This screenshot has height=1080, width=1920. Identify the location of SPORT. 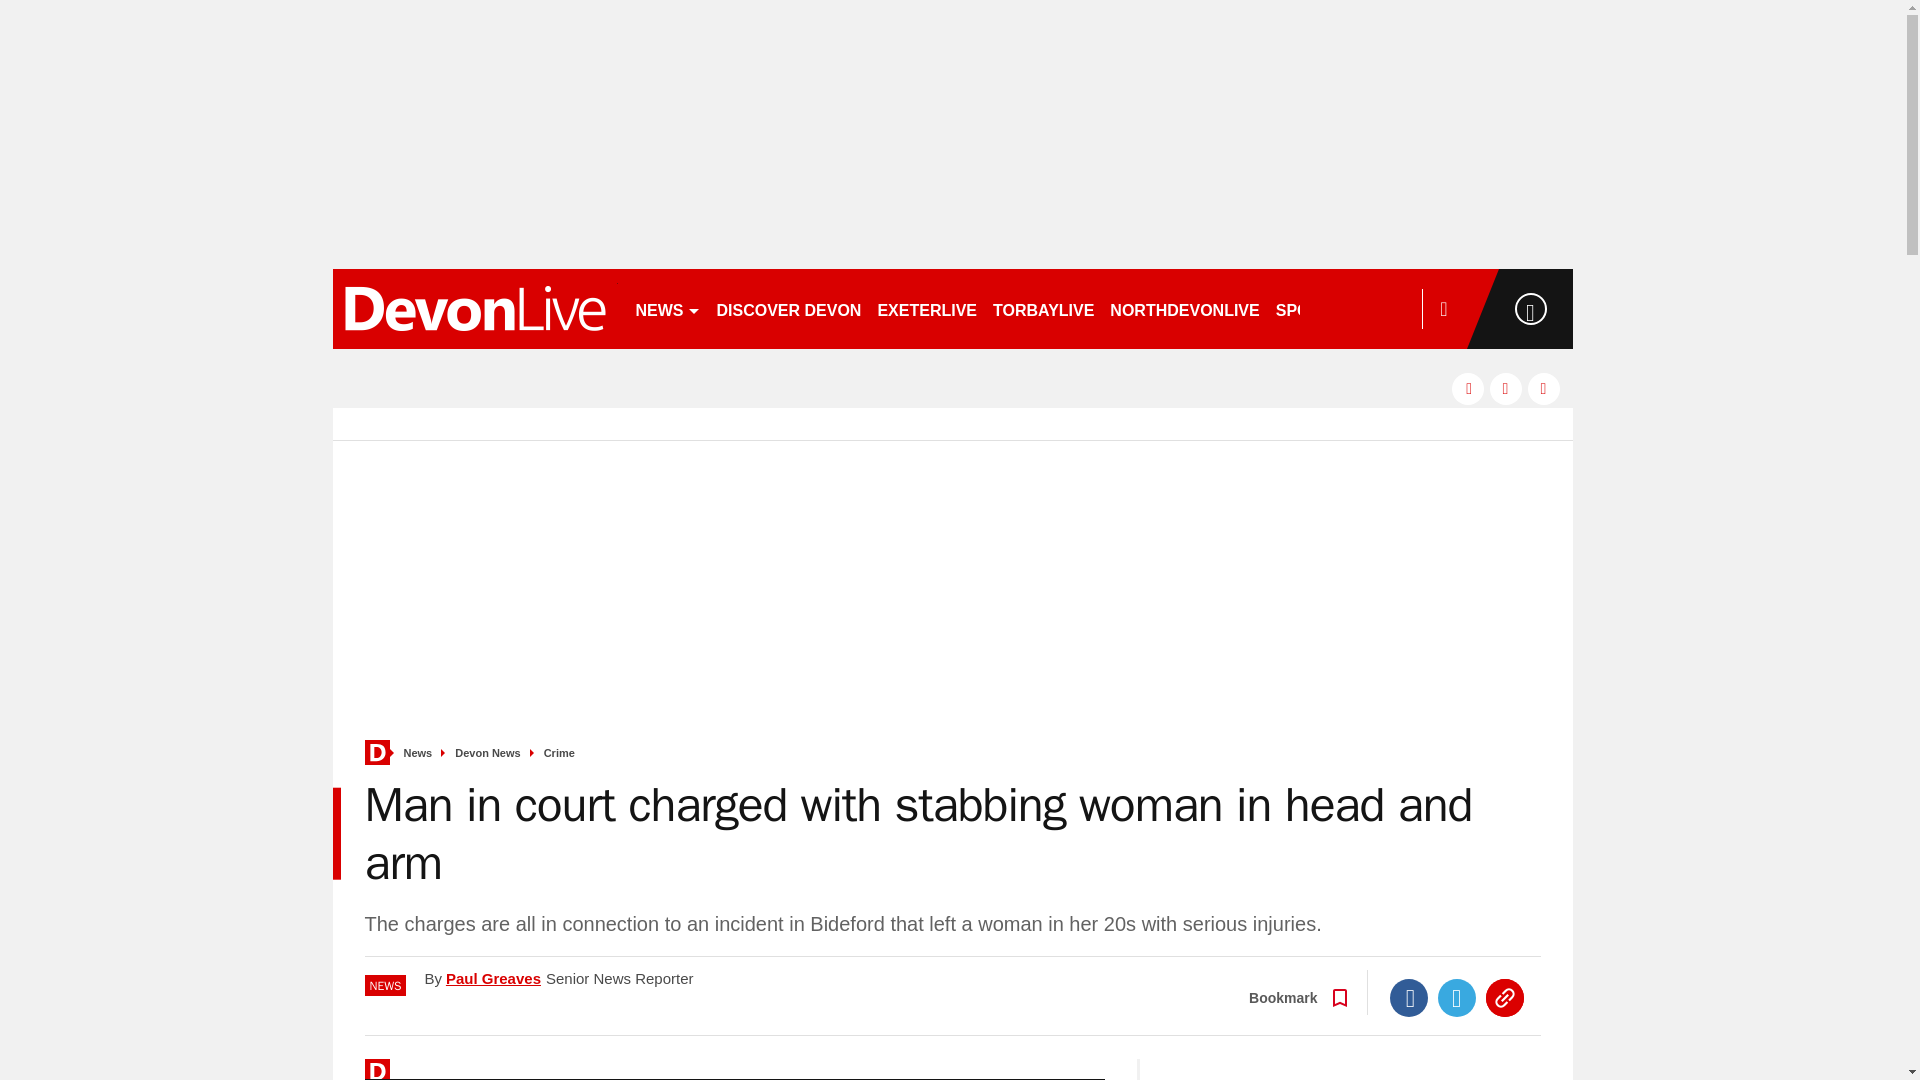
(1311, 308).